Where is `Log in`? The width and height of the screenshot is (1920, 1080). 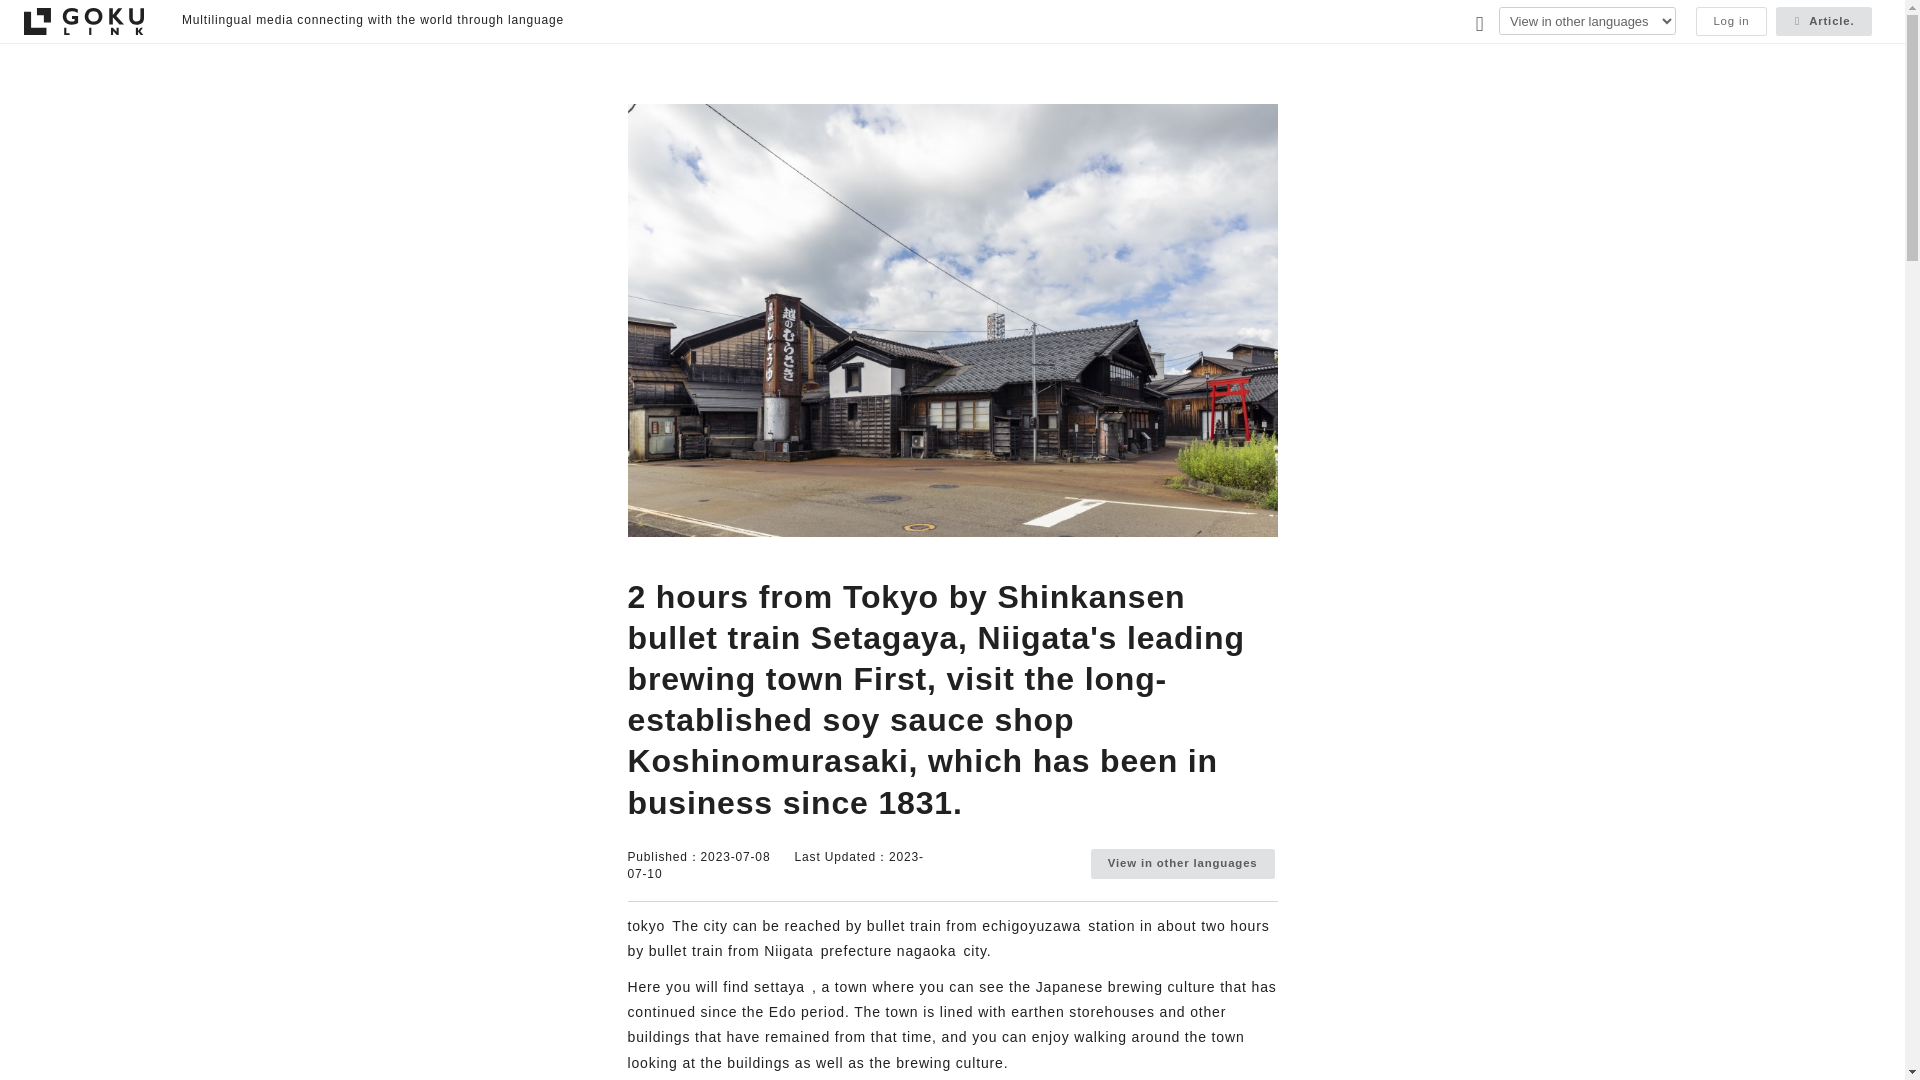
Log in is located at coordinates (1730, 20).